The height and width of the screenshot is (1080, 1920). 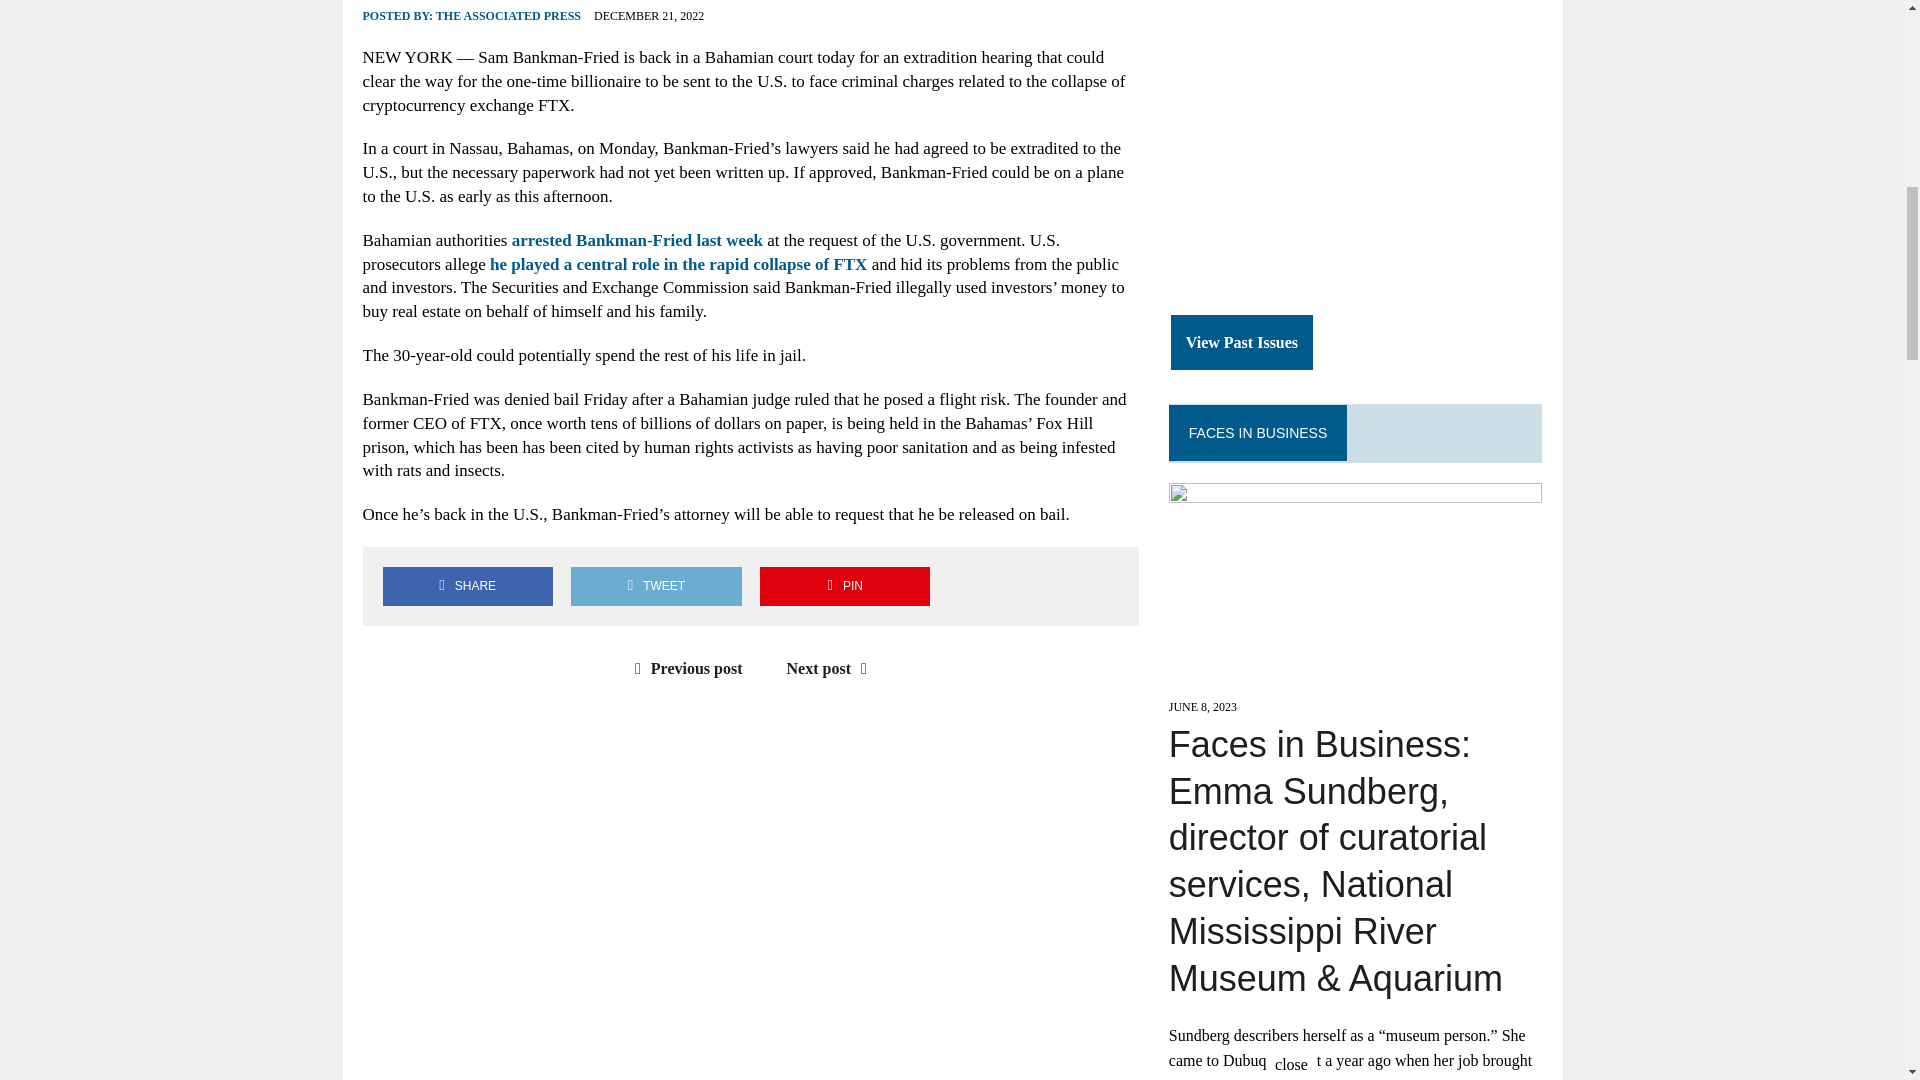 What do you see at coordinates (637, 240) in the screenshot?
I see `arrested Bankman-Fried last week` at bounding box center [637, 240].